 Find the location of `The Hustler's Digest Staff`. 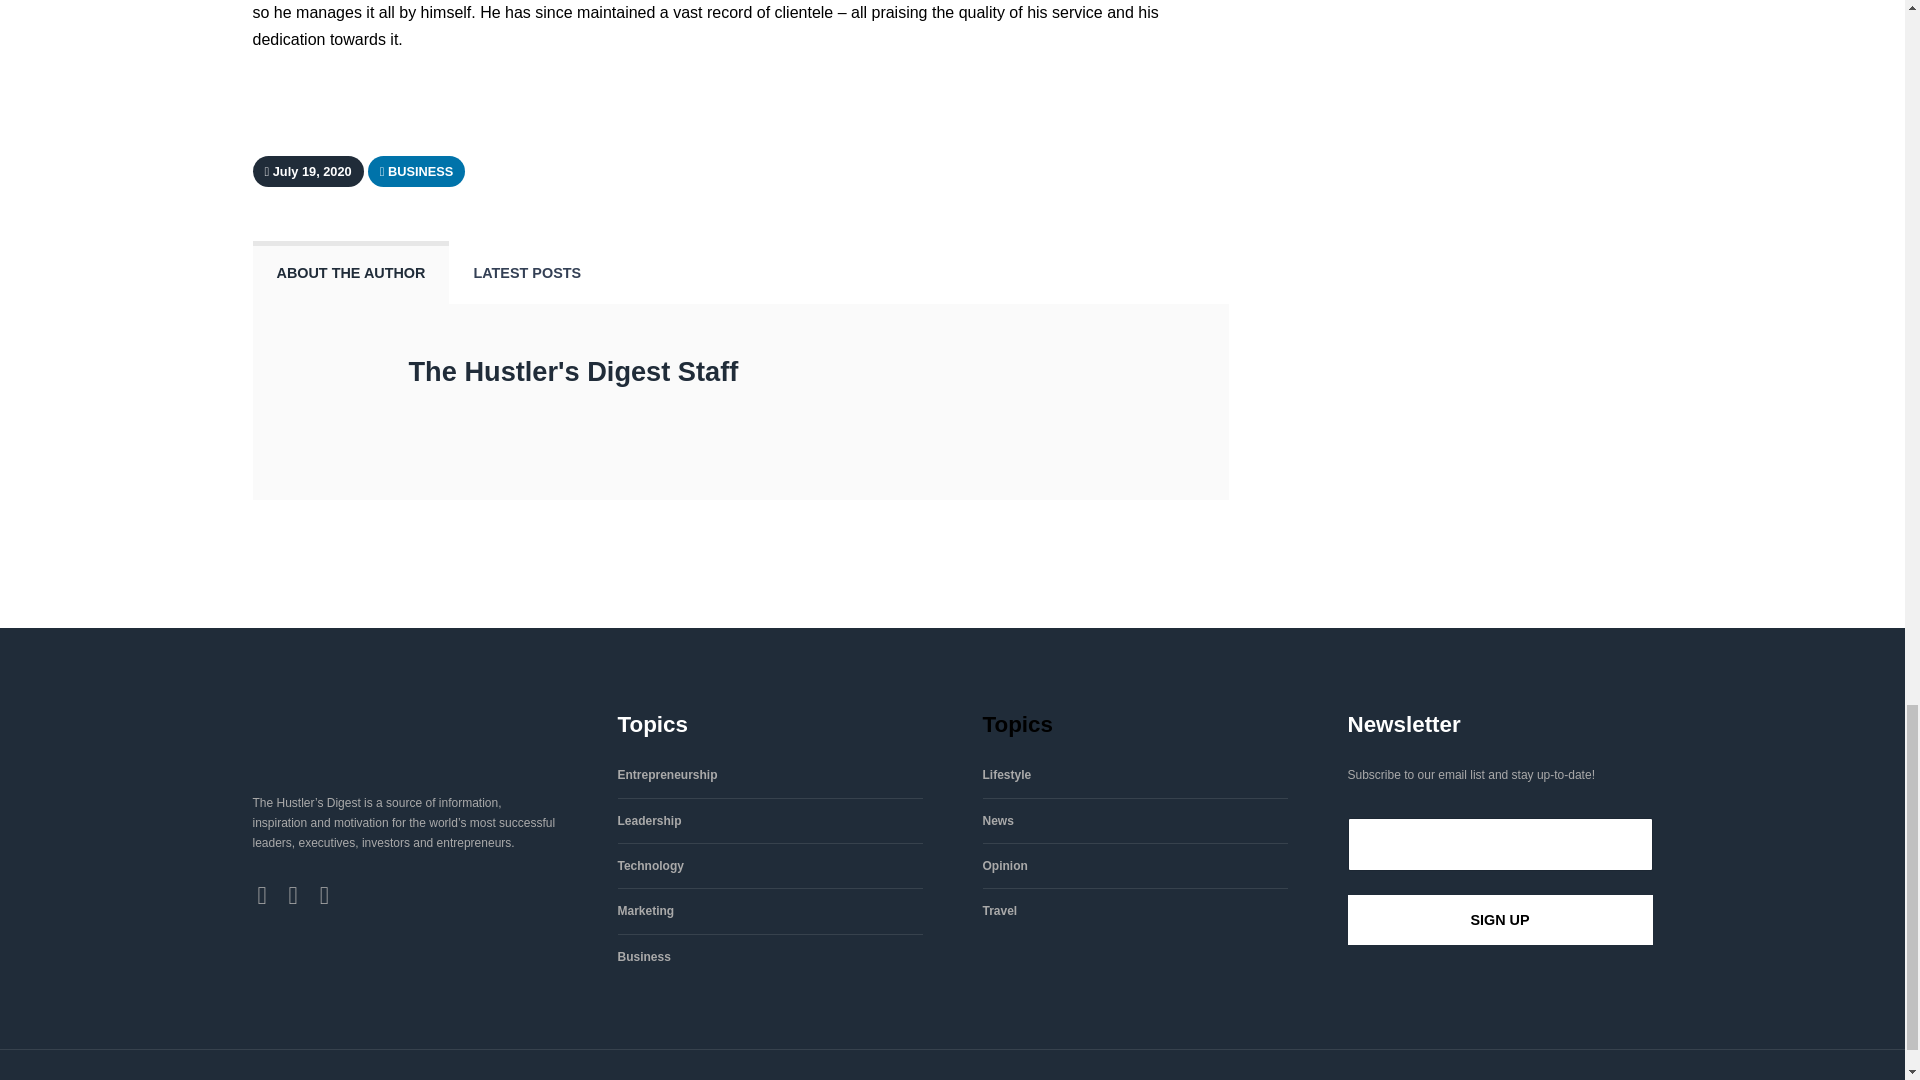

The Hustler's Digest Staff is located at coordinates (572, 371).